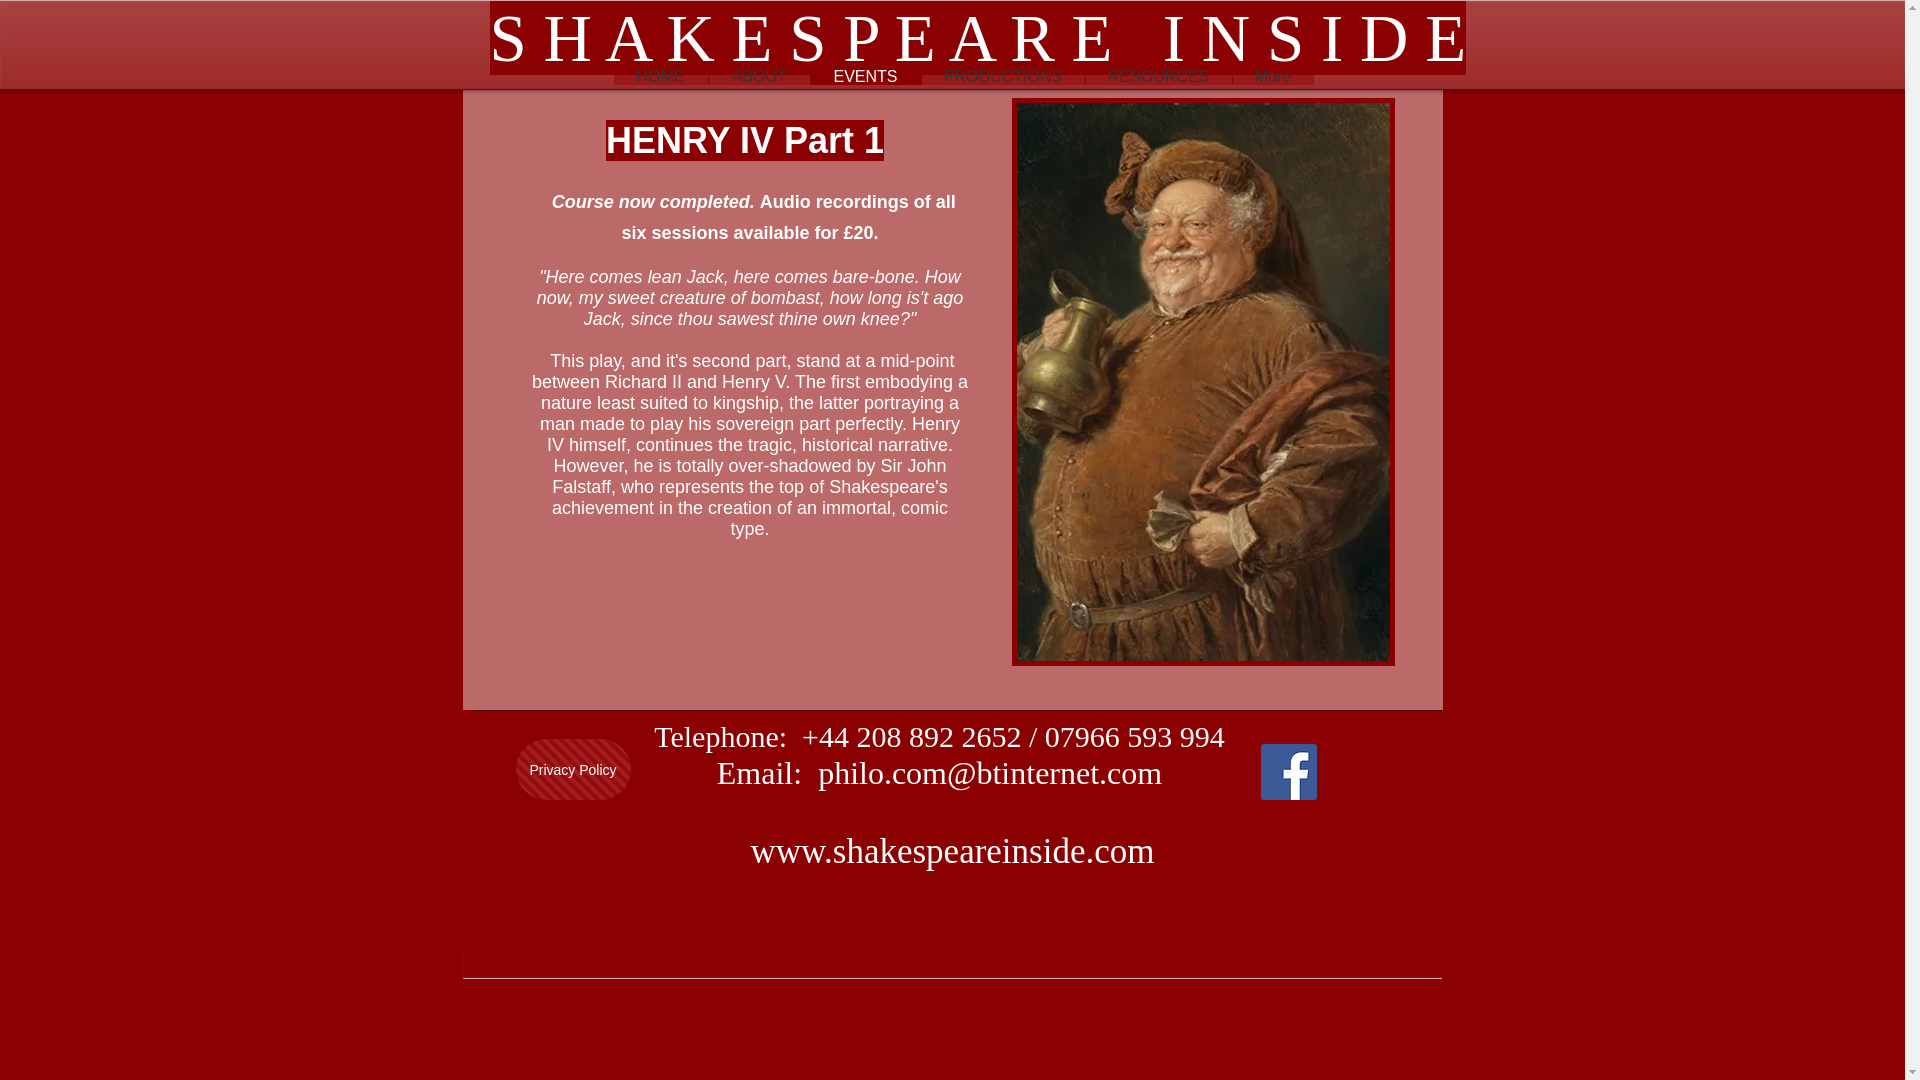  What do you see at coordinates (574, 769) in the screenshot?
I see `Privacy Policy` at bounding box center [574, 769].